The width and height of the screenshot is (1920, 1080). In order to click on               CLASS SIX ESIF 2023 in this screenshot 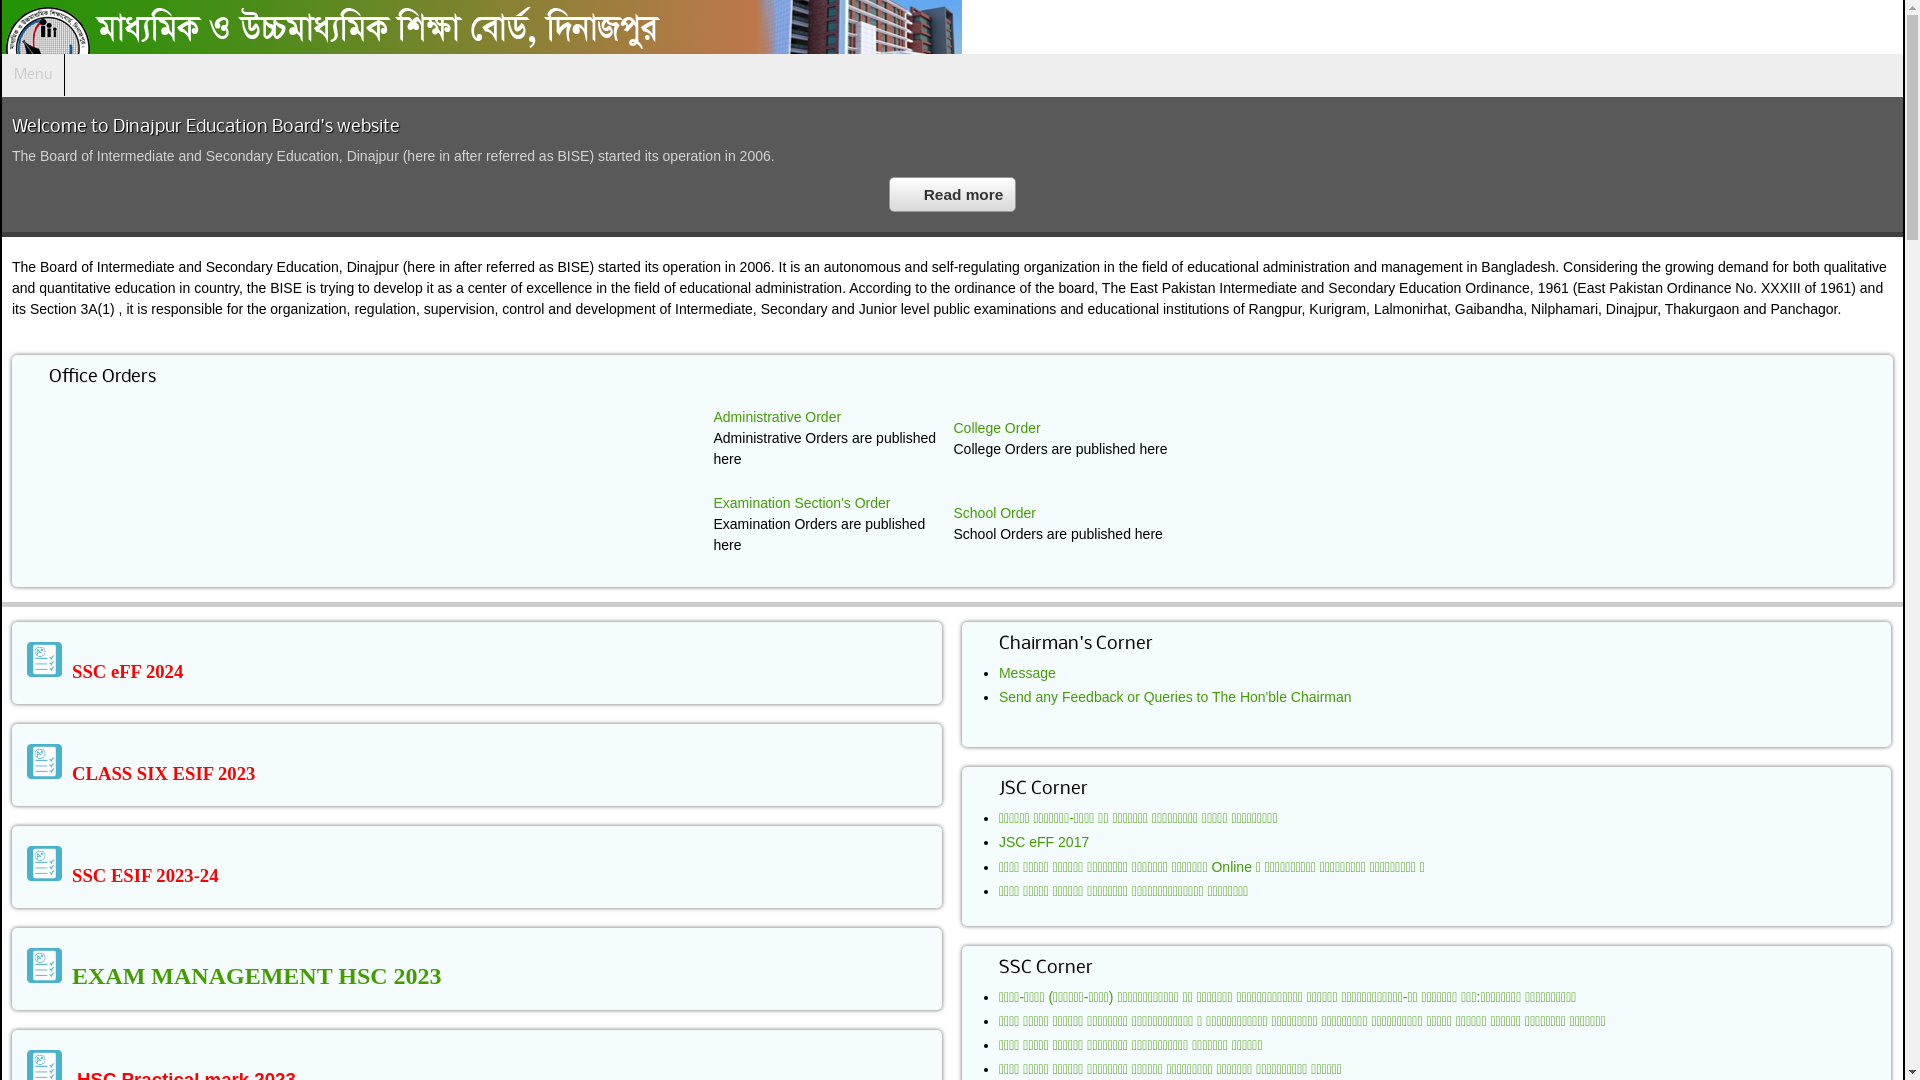, I will do `click(141, 775)`.